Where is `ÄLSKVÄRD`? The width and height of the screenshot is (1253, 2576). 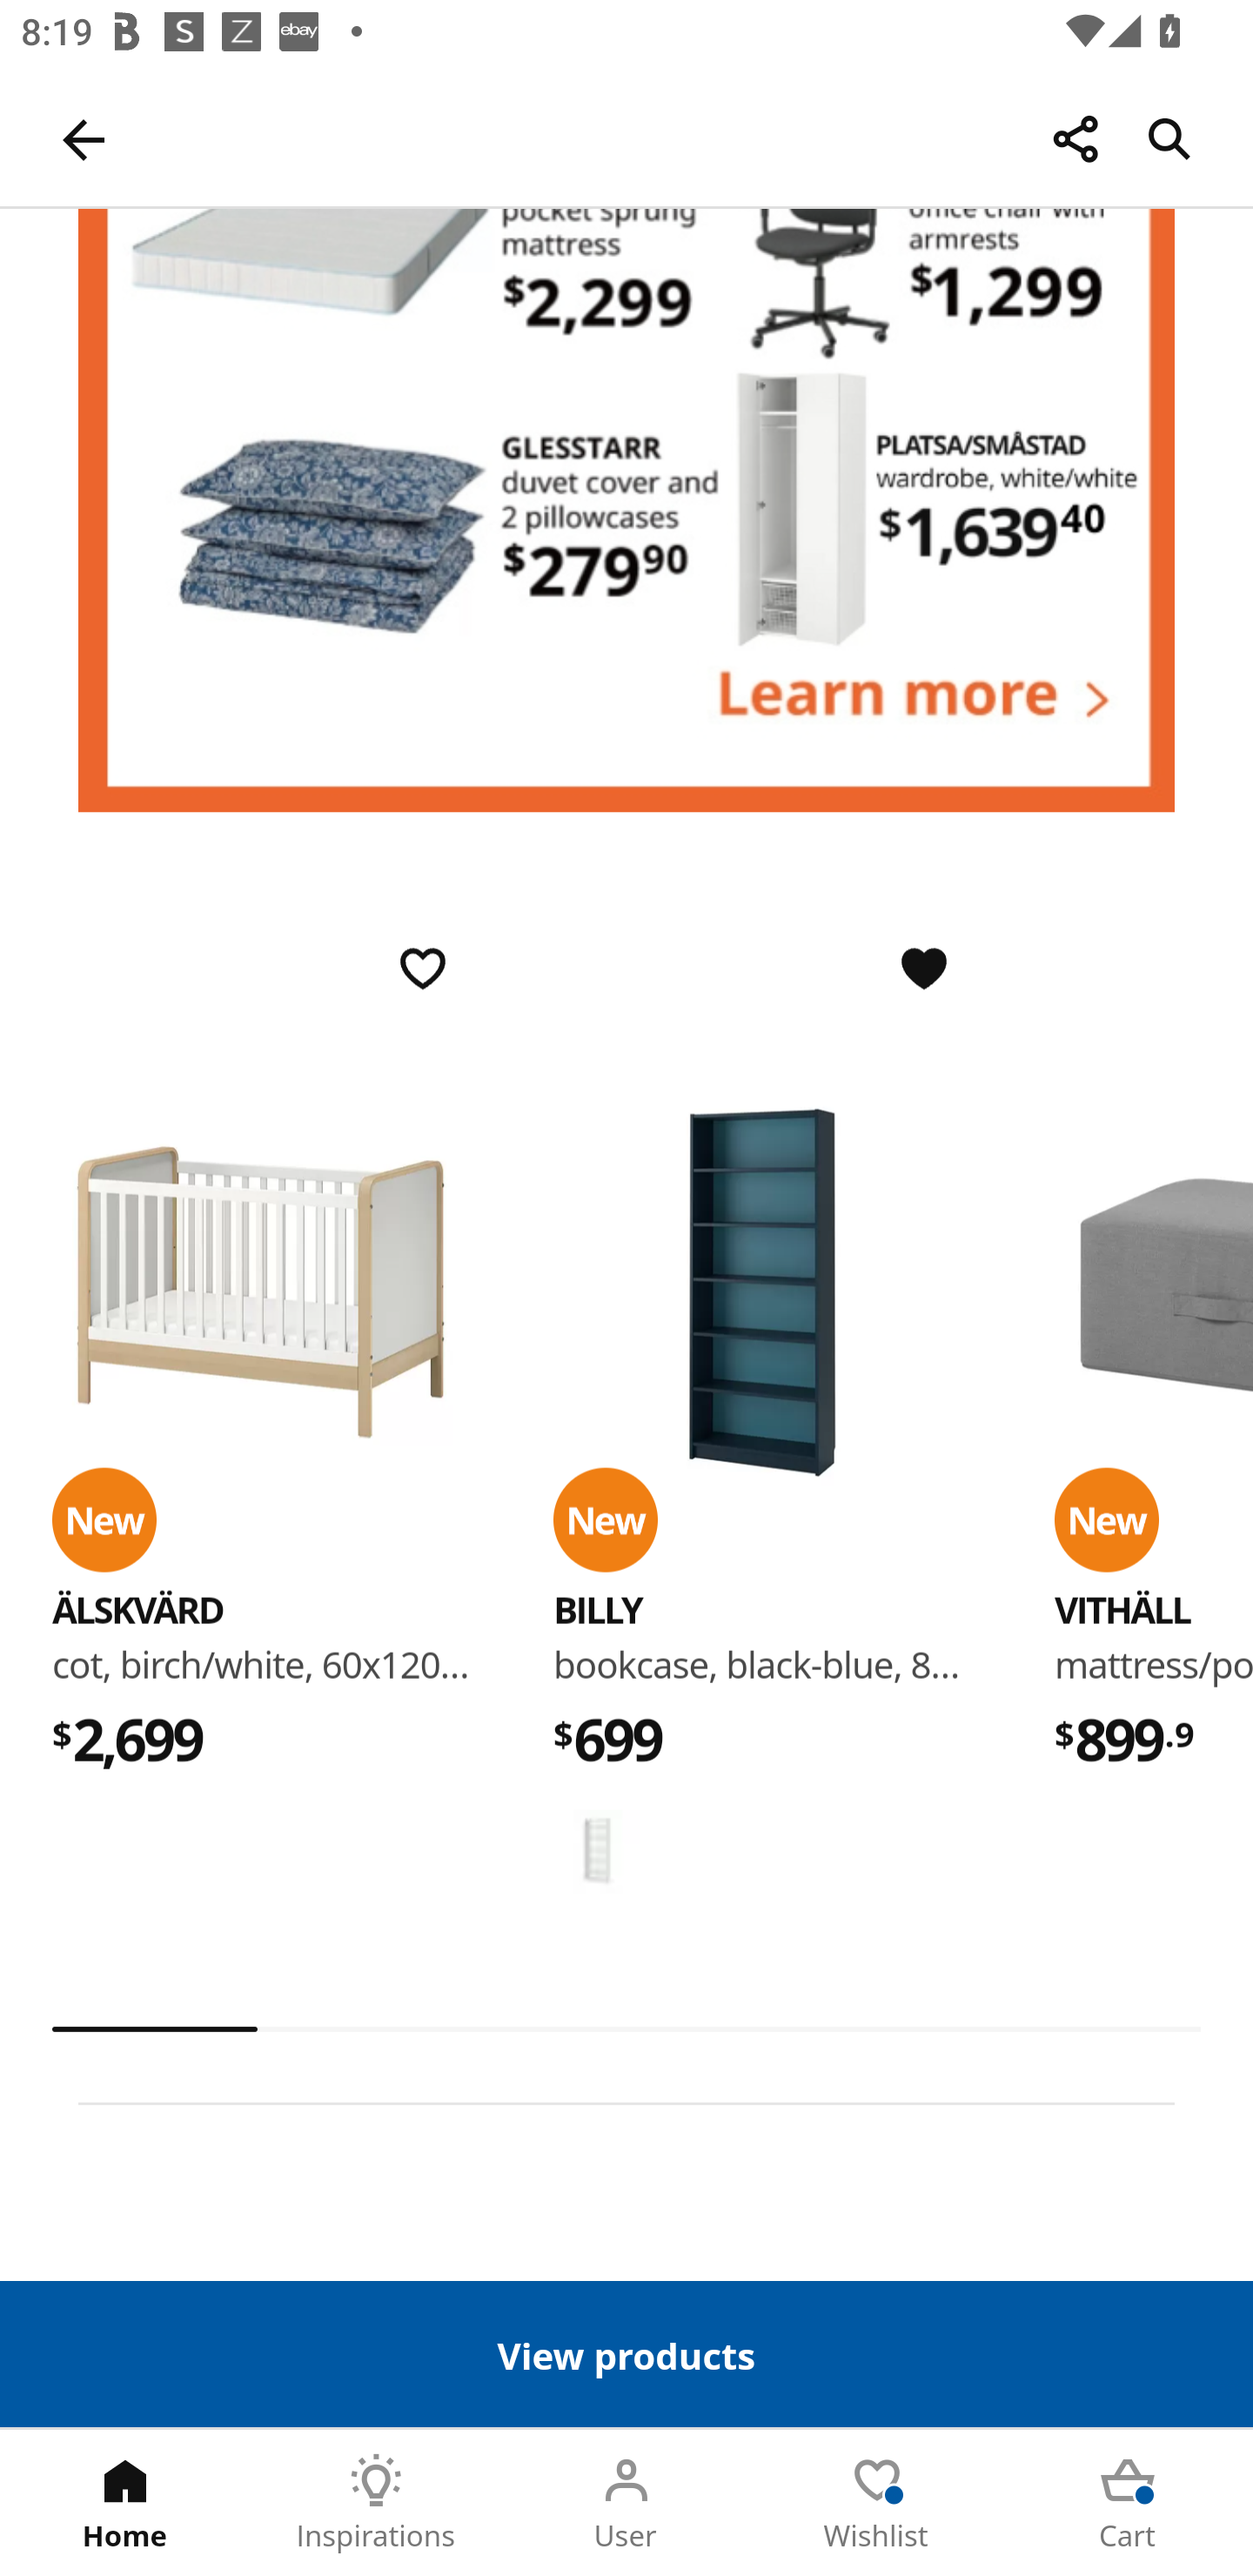
ÄLSKVÄRD is located at coordinates (261, 1294).